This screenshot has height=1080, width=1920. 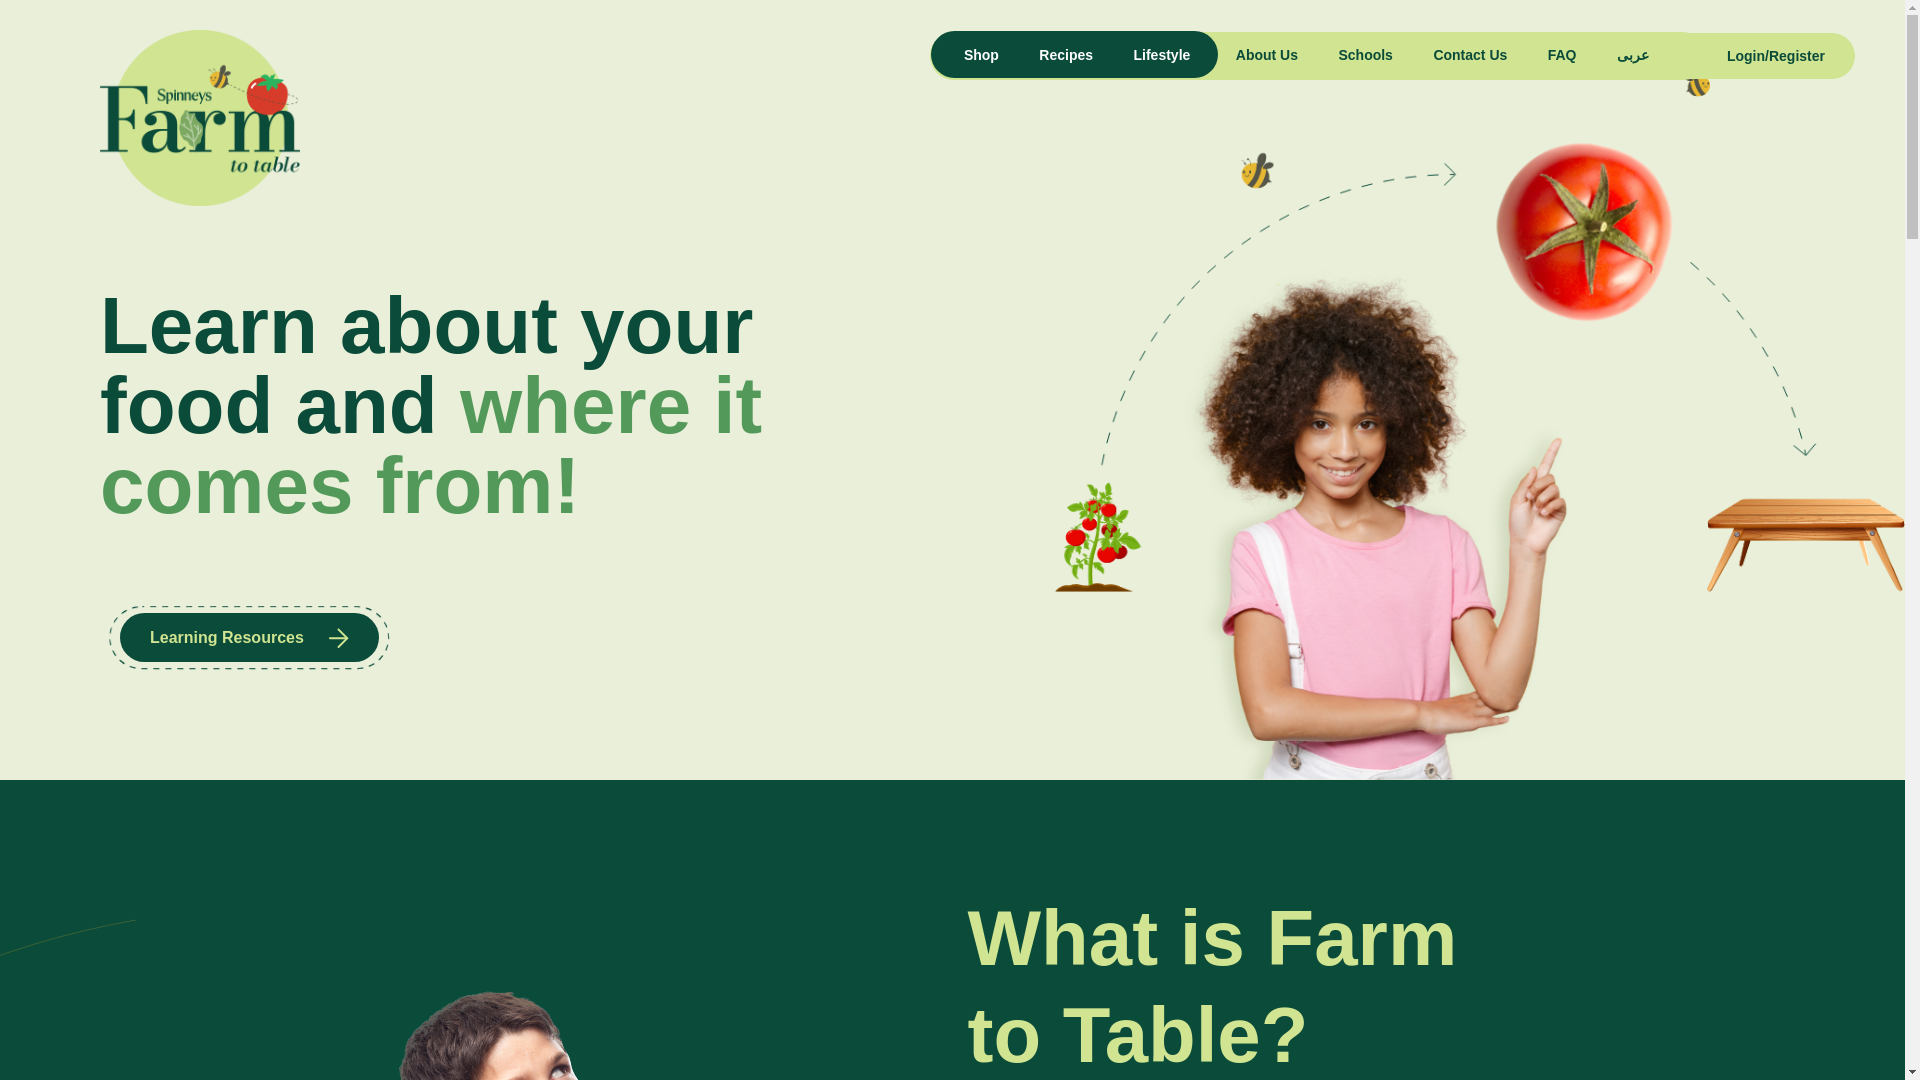 What do you see at coordinates (1364, 54) in the screenshot?
I see `Schools` at bounding box center [1364, 54].